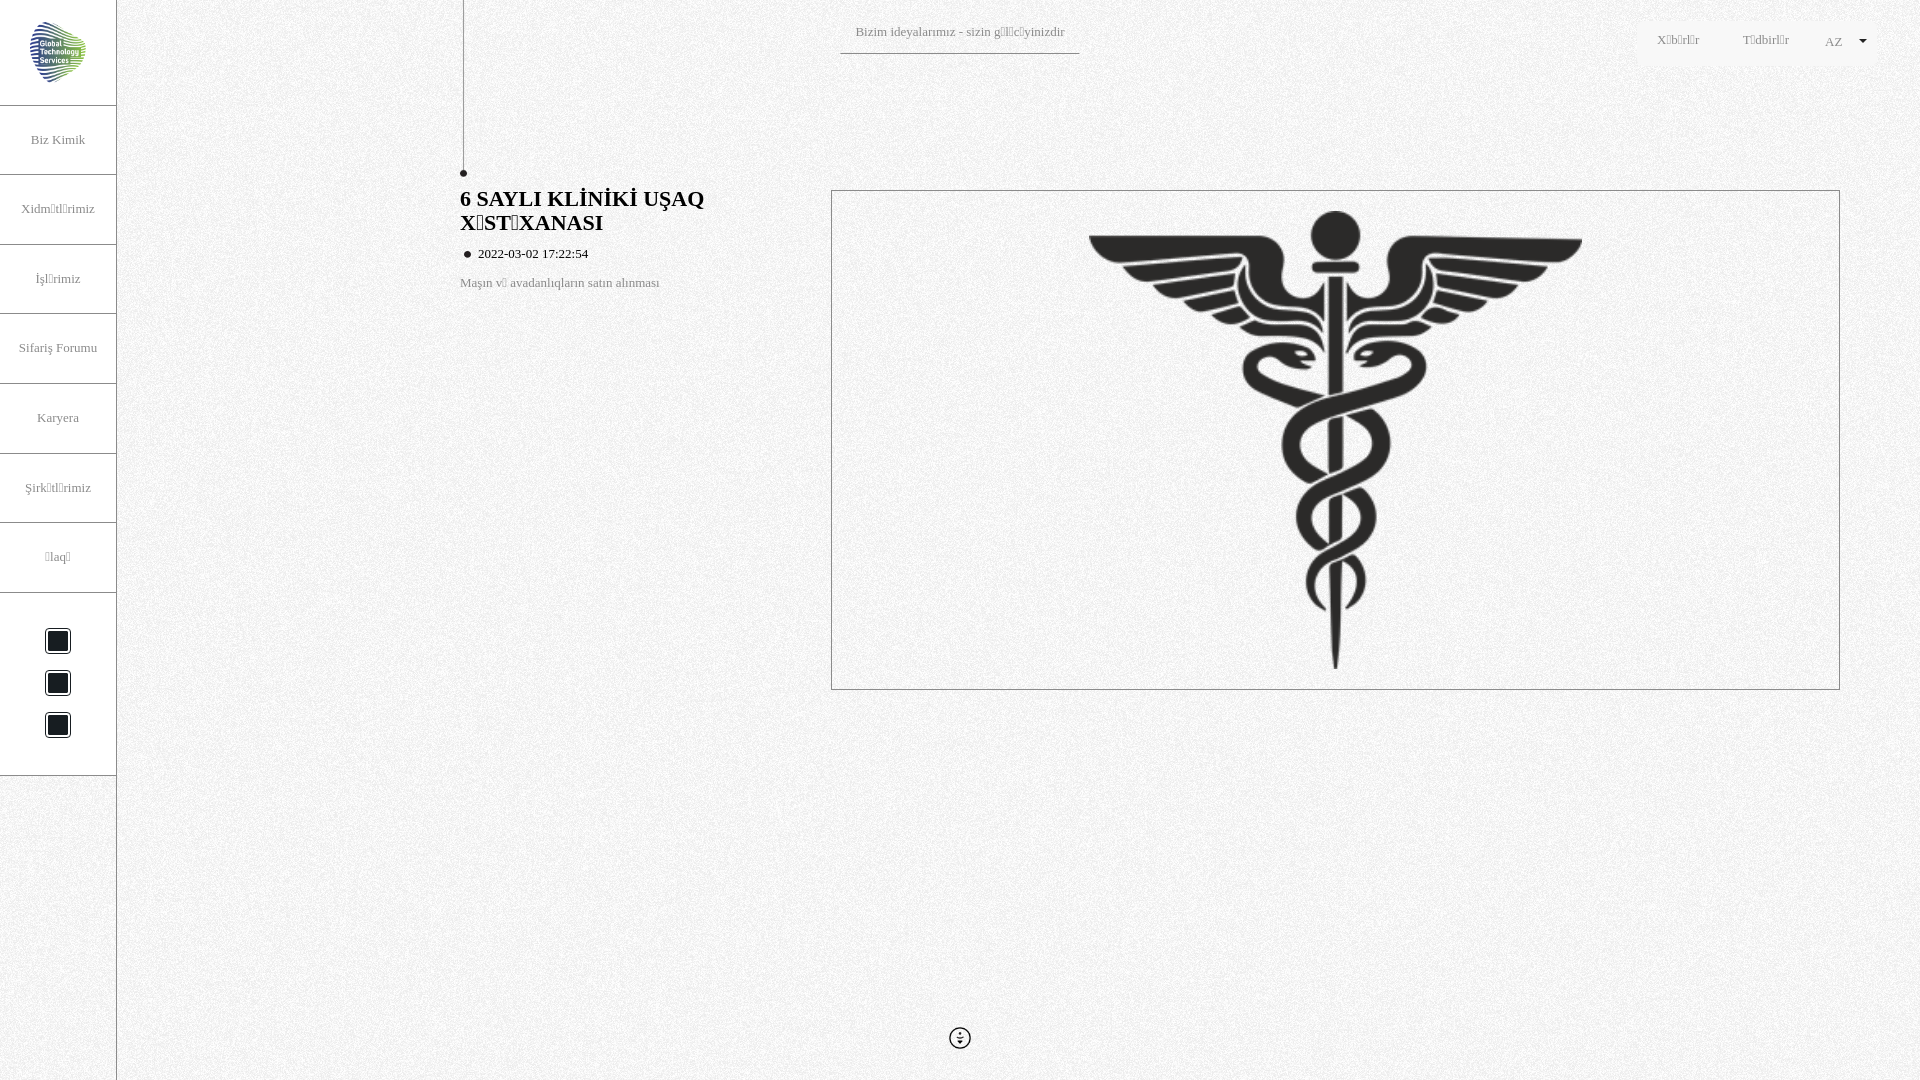 The image size is (1920, 1080). Describe the element at coordinates (58, 418) in the screenshot. I see `Karyera` at that location.